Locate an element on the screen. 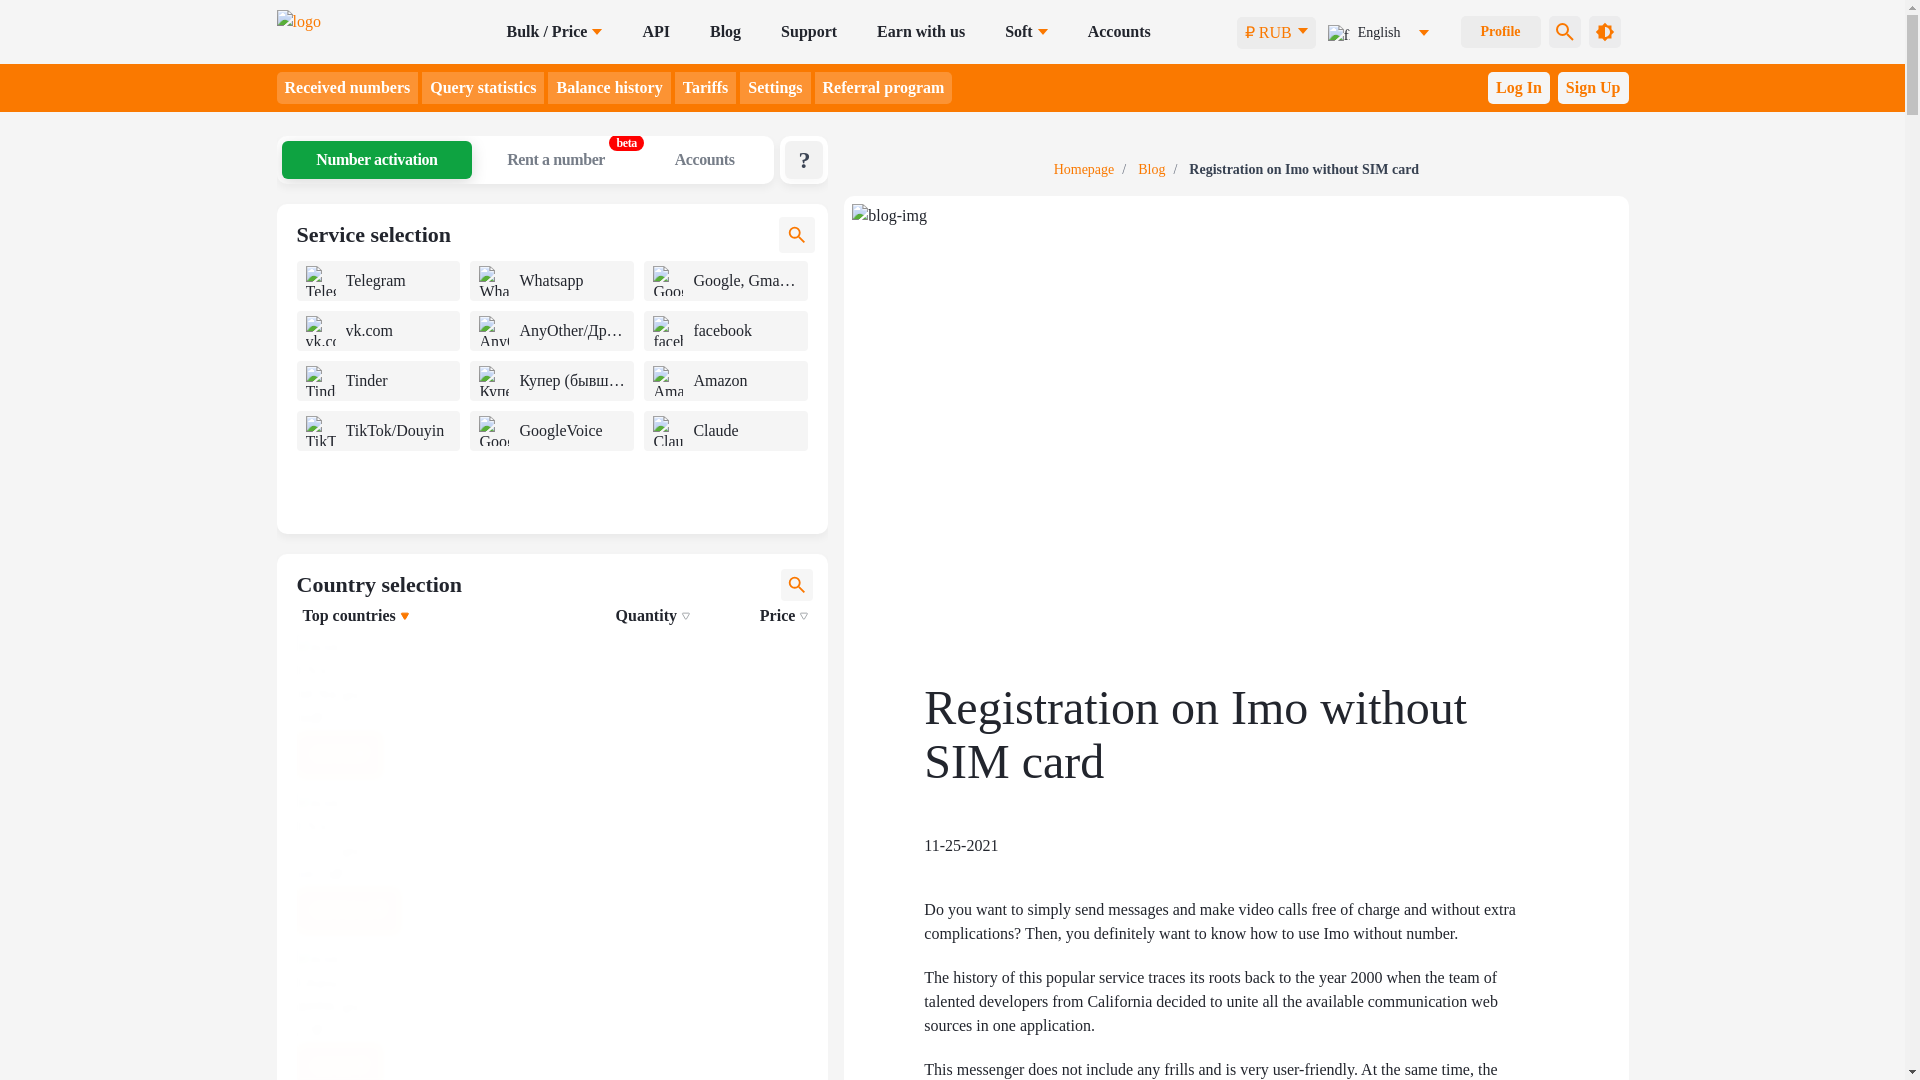 This screenshot has width=1920, height=1080. Claude is located at coordinates (668, 430).